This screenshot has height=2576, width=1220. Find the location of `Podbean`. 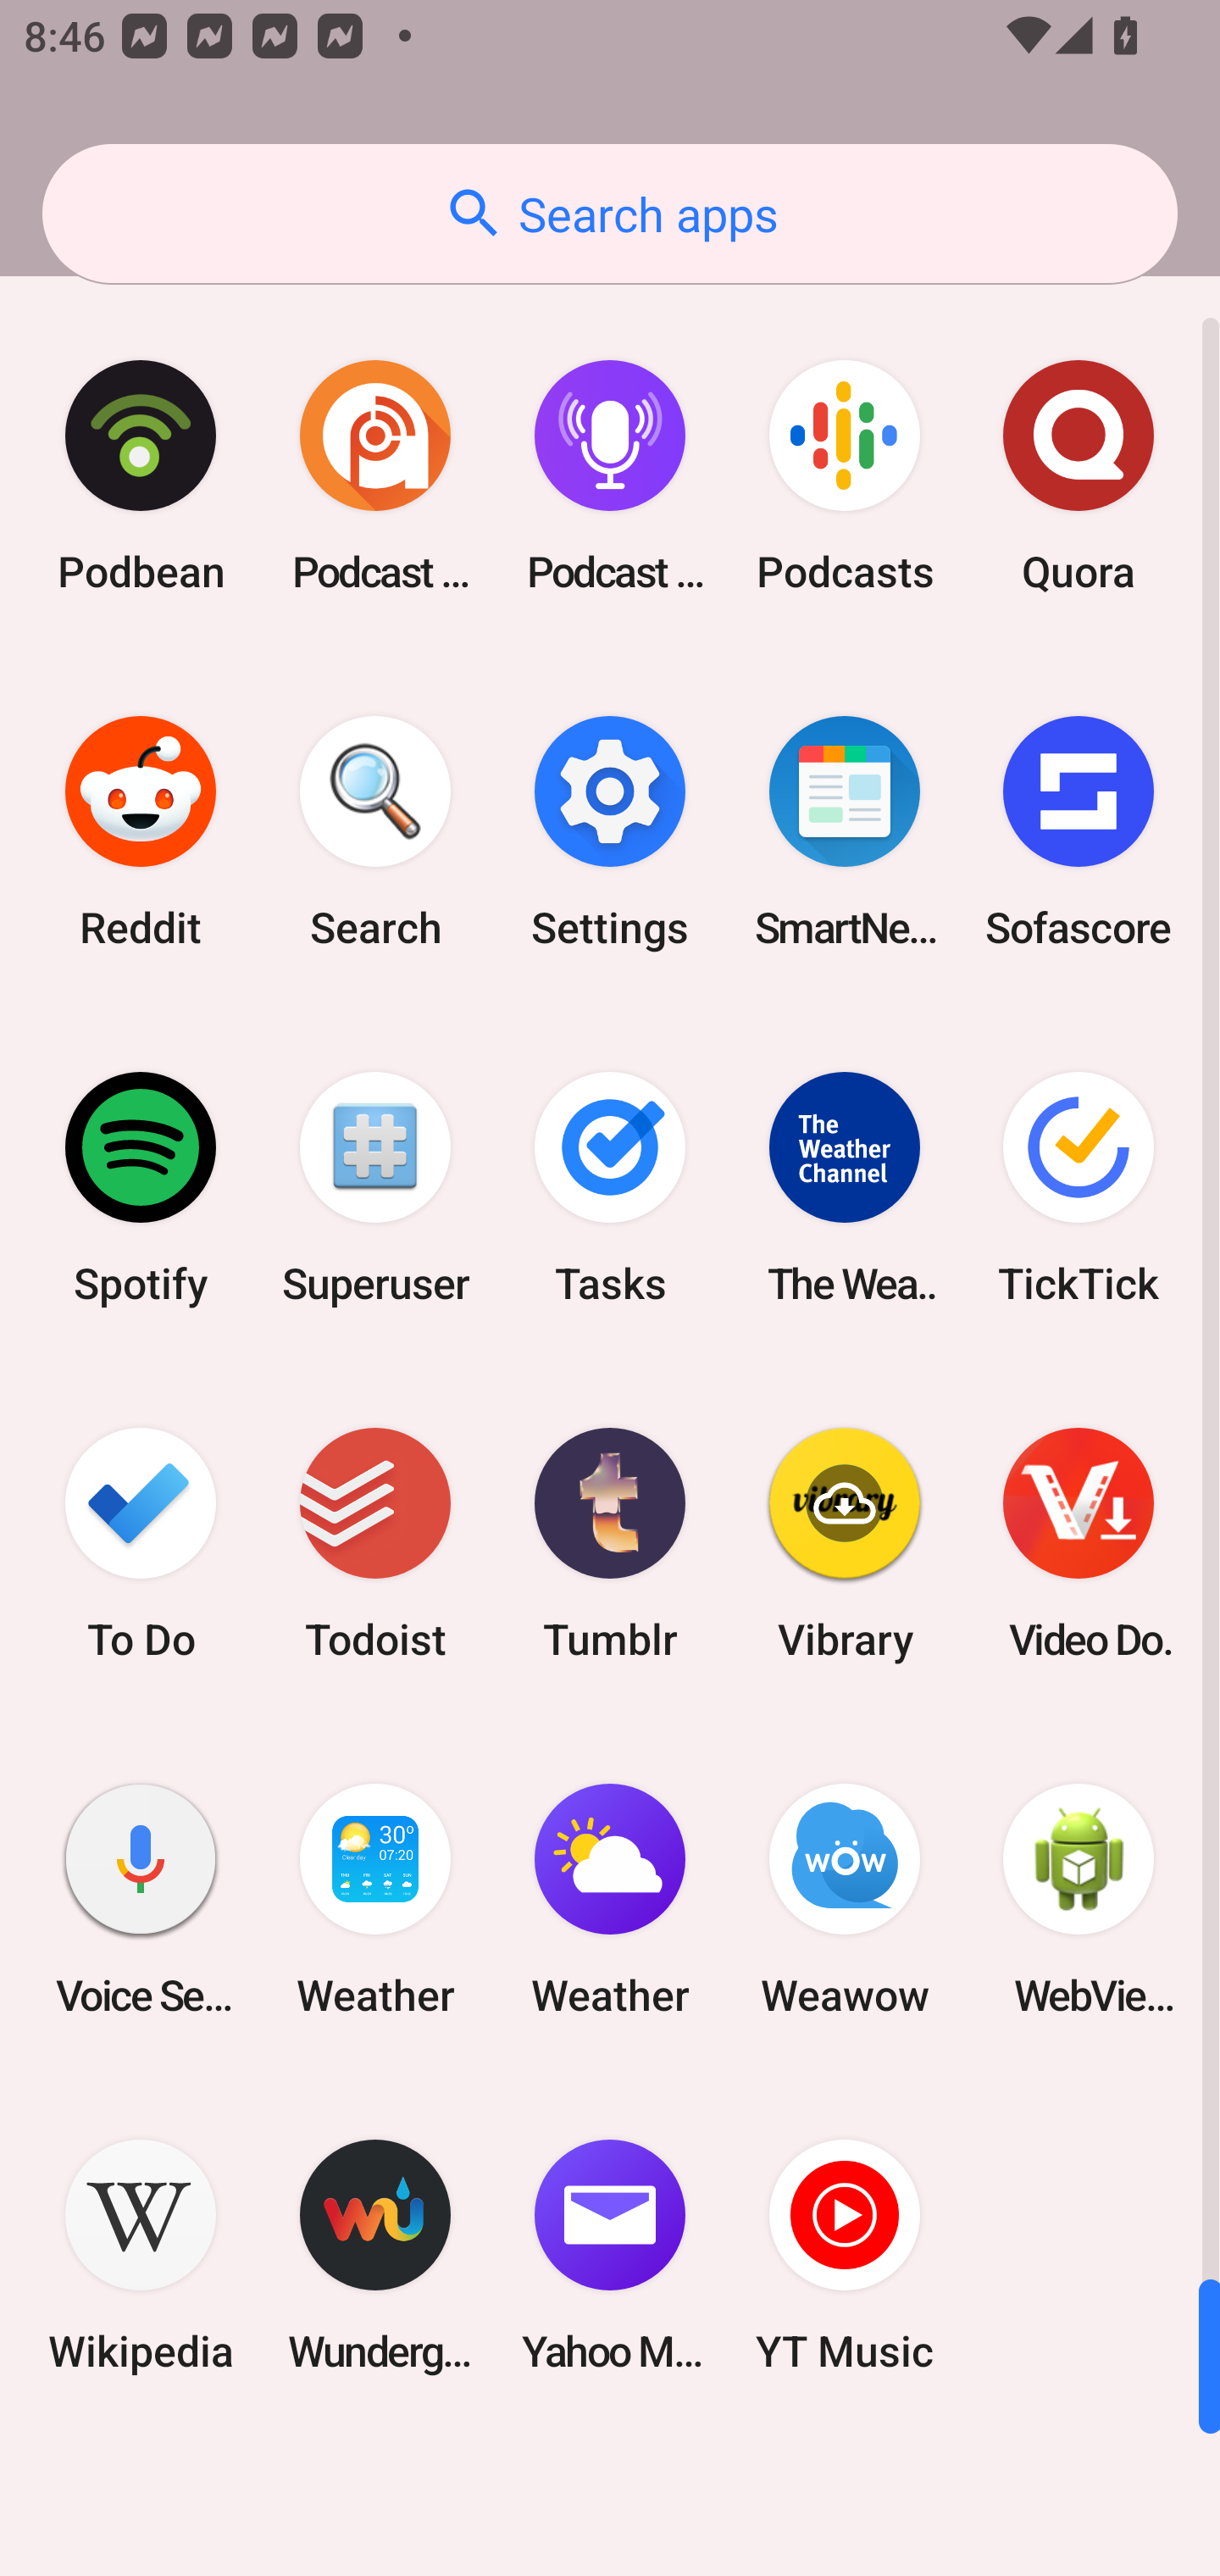

Podbean is located at coordinates (141, 476).